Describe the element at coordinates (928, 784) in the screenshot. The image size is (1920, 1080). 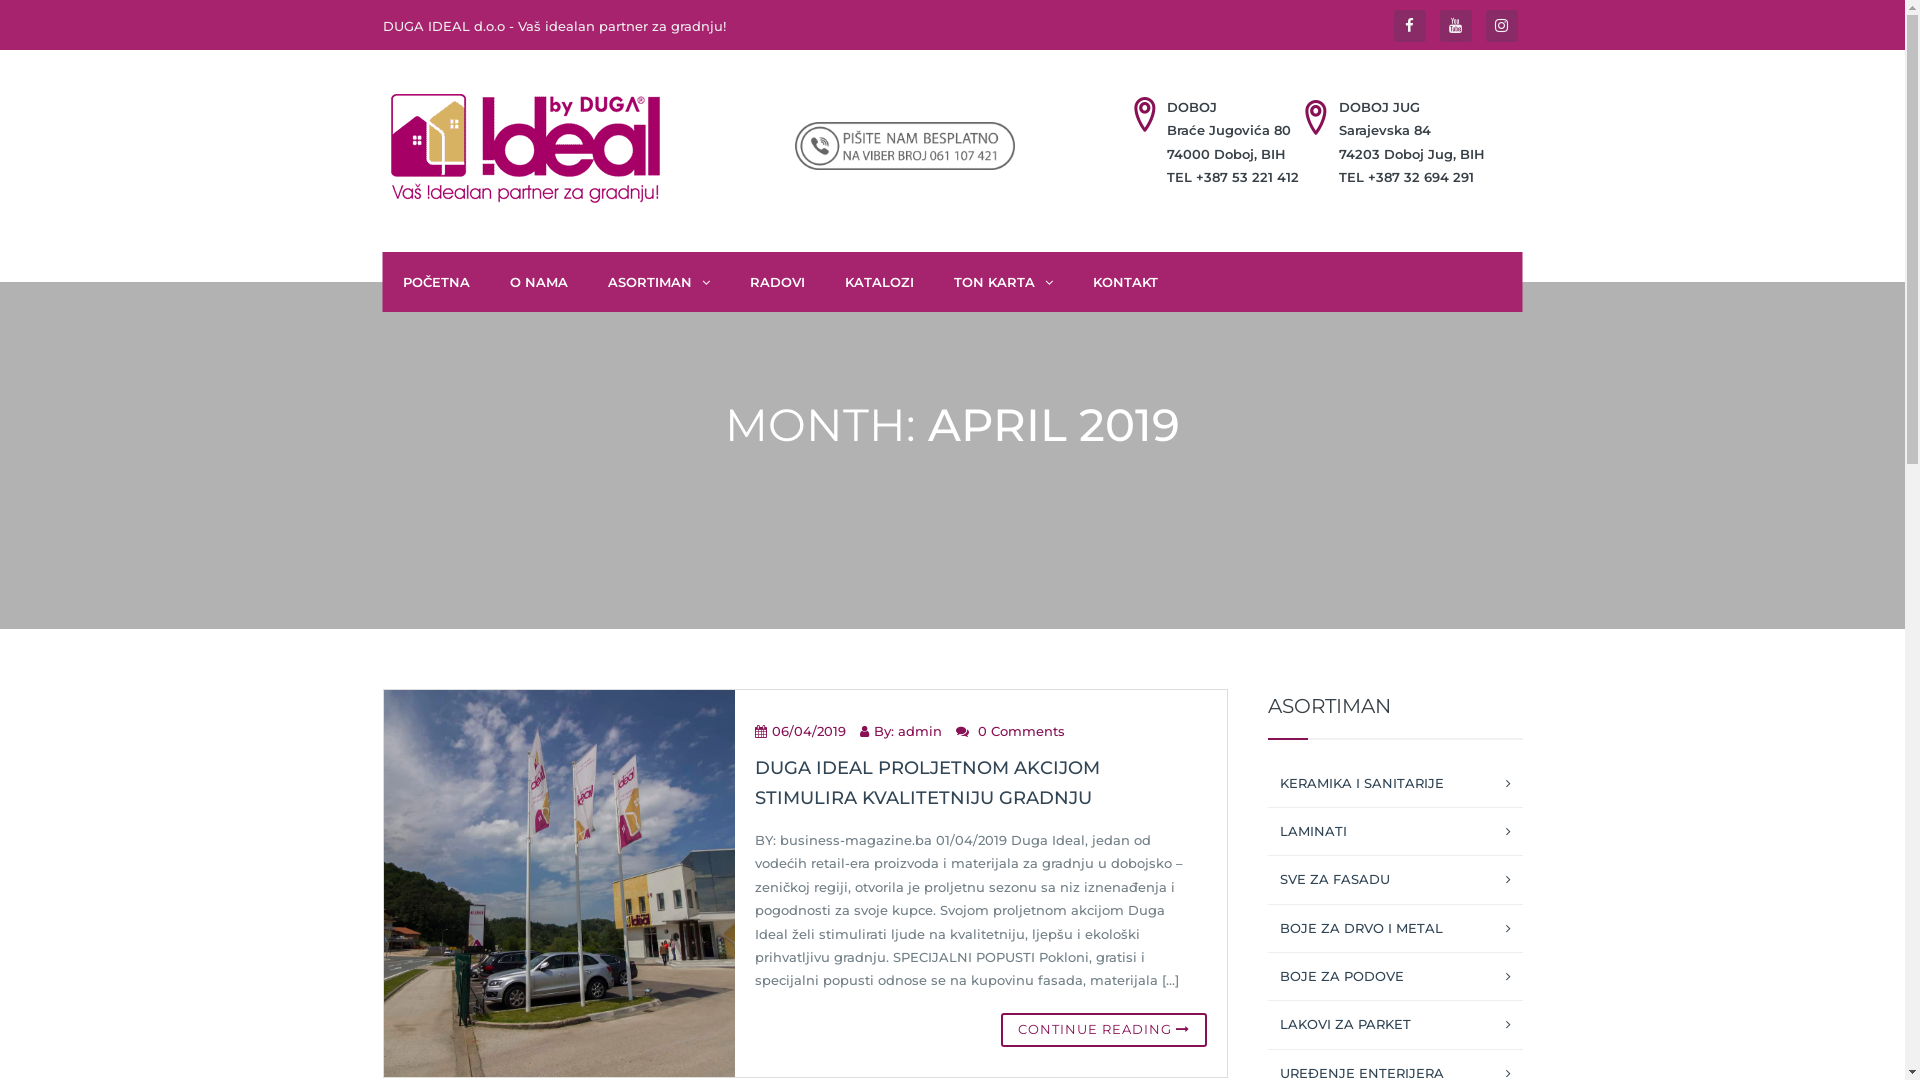
I see `DUGA IDEAL PROLJETNOM AKCIJOM STIMULIRA KVALITETNIJU GRADNJU` at that location.